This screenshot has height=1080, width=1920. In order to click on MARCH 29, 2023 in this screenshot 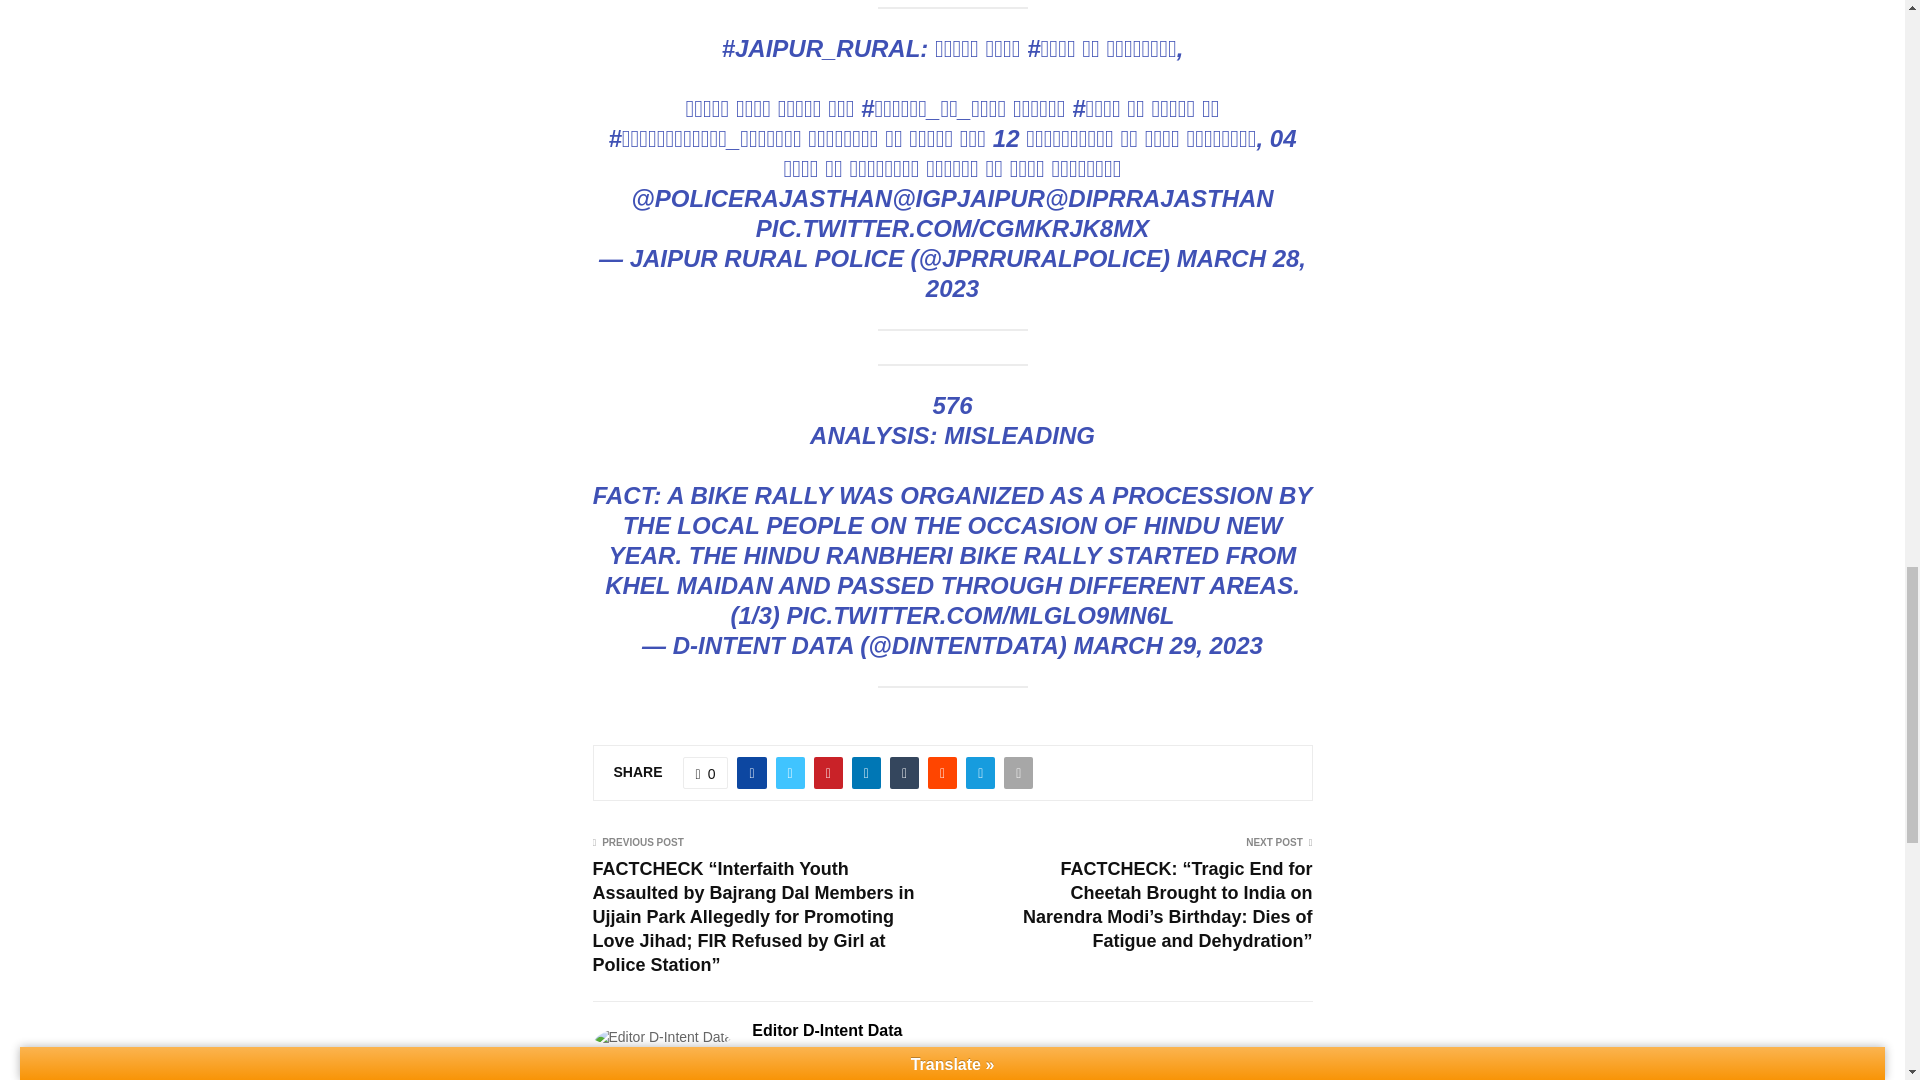, I will do `click(1167, 644)`.